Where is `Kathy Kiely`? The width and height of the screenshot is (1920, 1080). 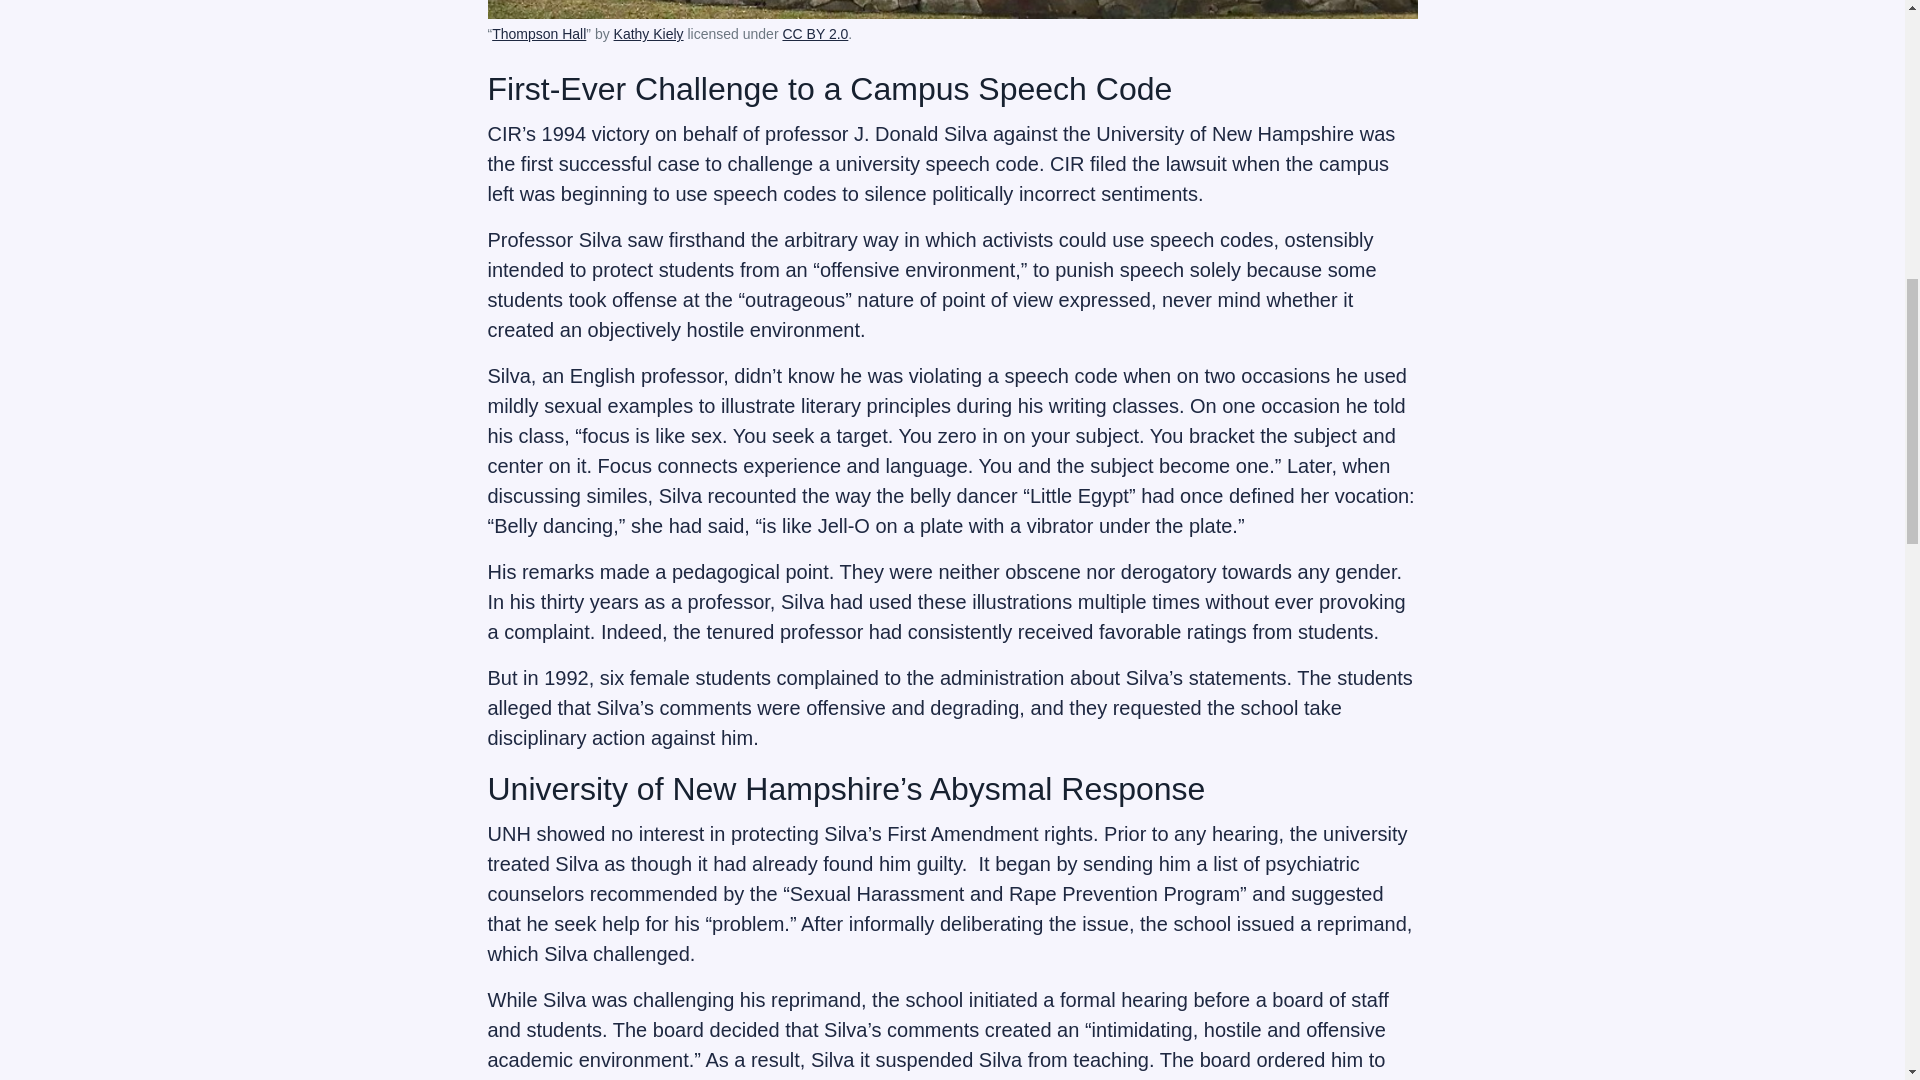
Kathy Kiely is located at coordinates (648, 34).